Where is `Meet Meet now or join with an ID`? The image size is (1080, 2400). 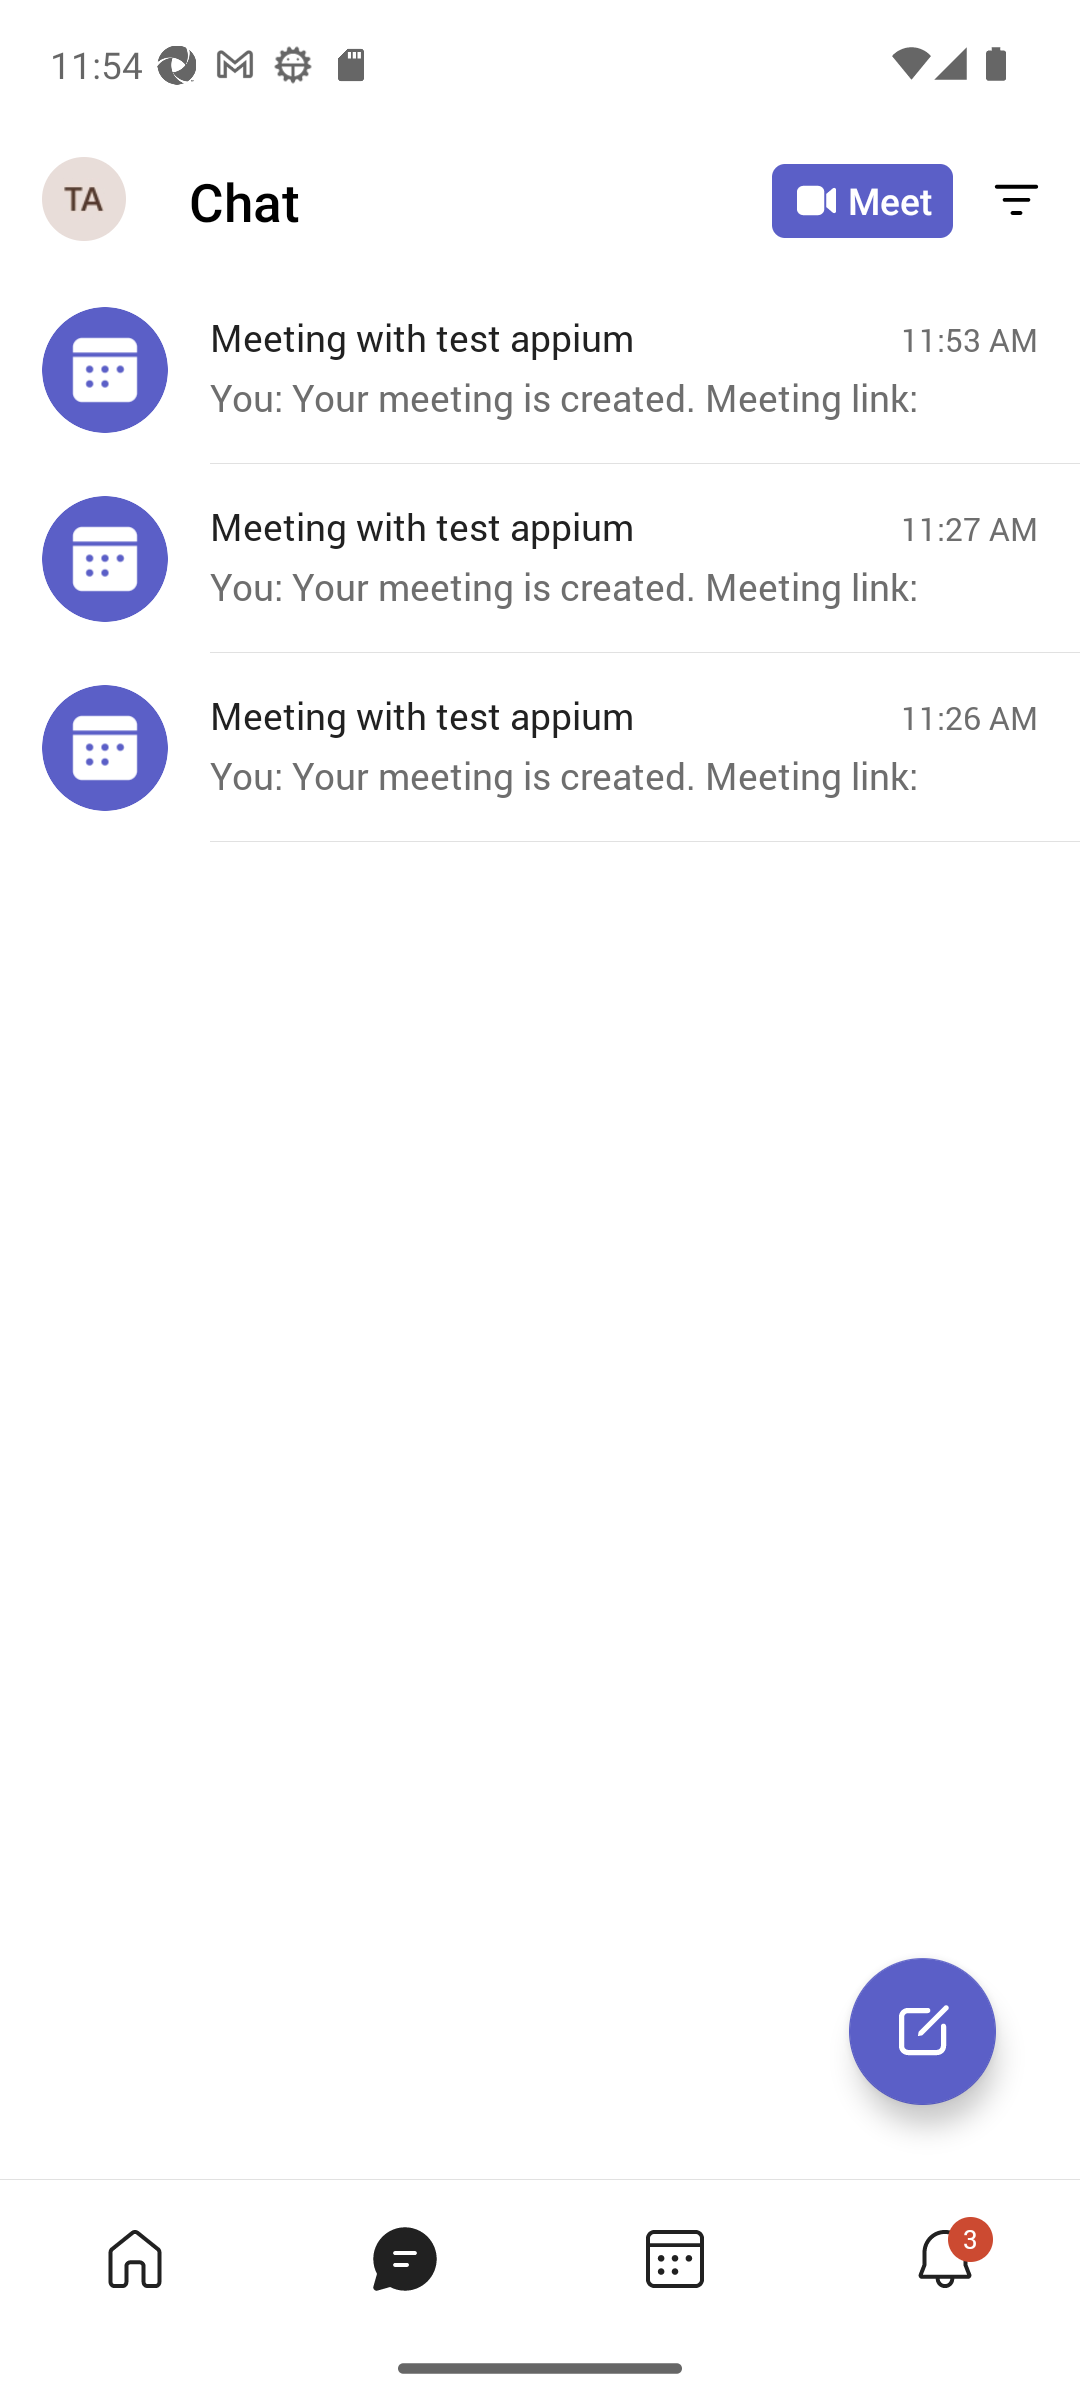 Meet Meet now or join with an ID is located at coordinates (862, 200).